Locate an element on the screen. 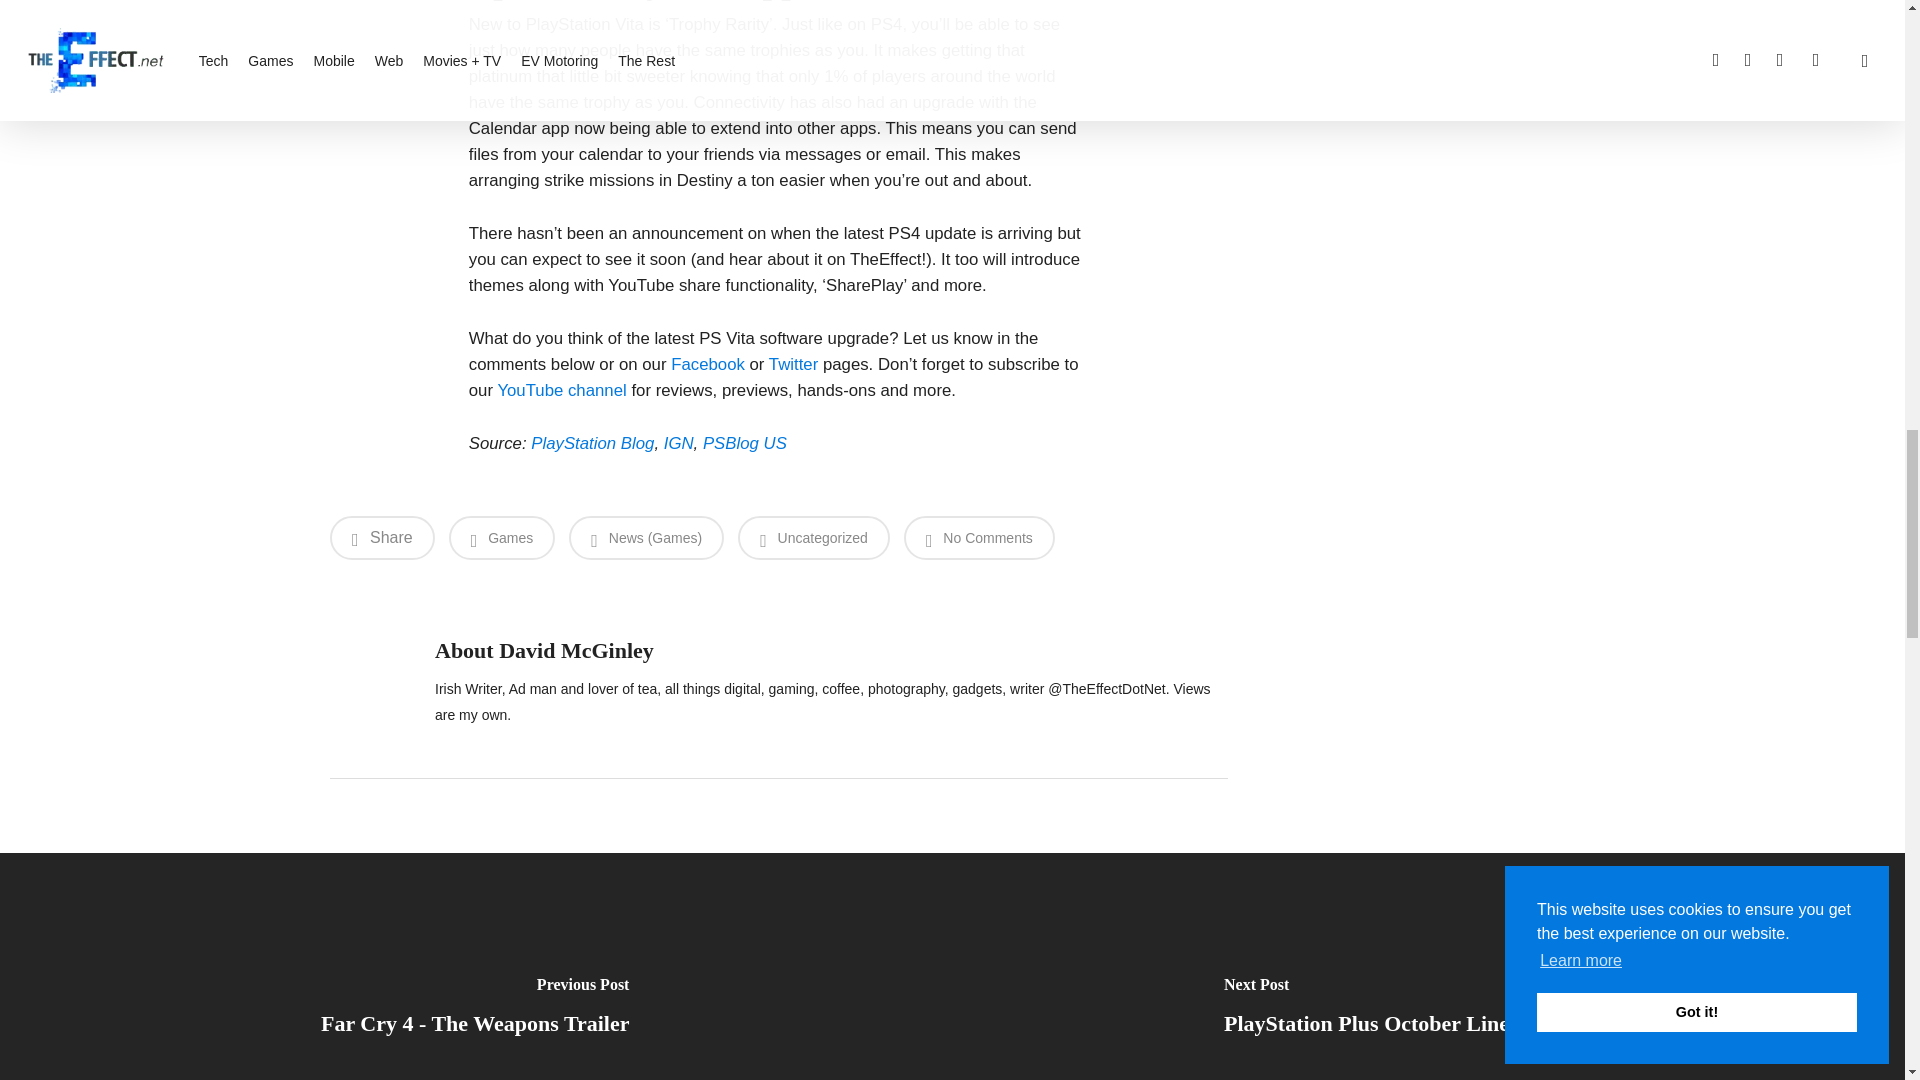  TheEffect.net on Twitter is located at coordinates (793, 364).